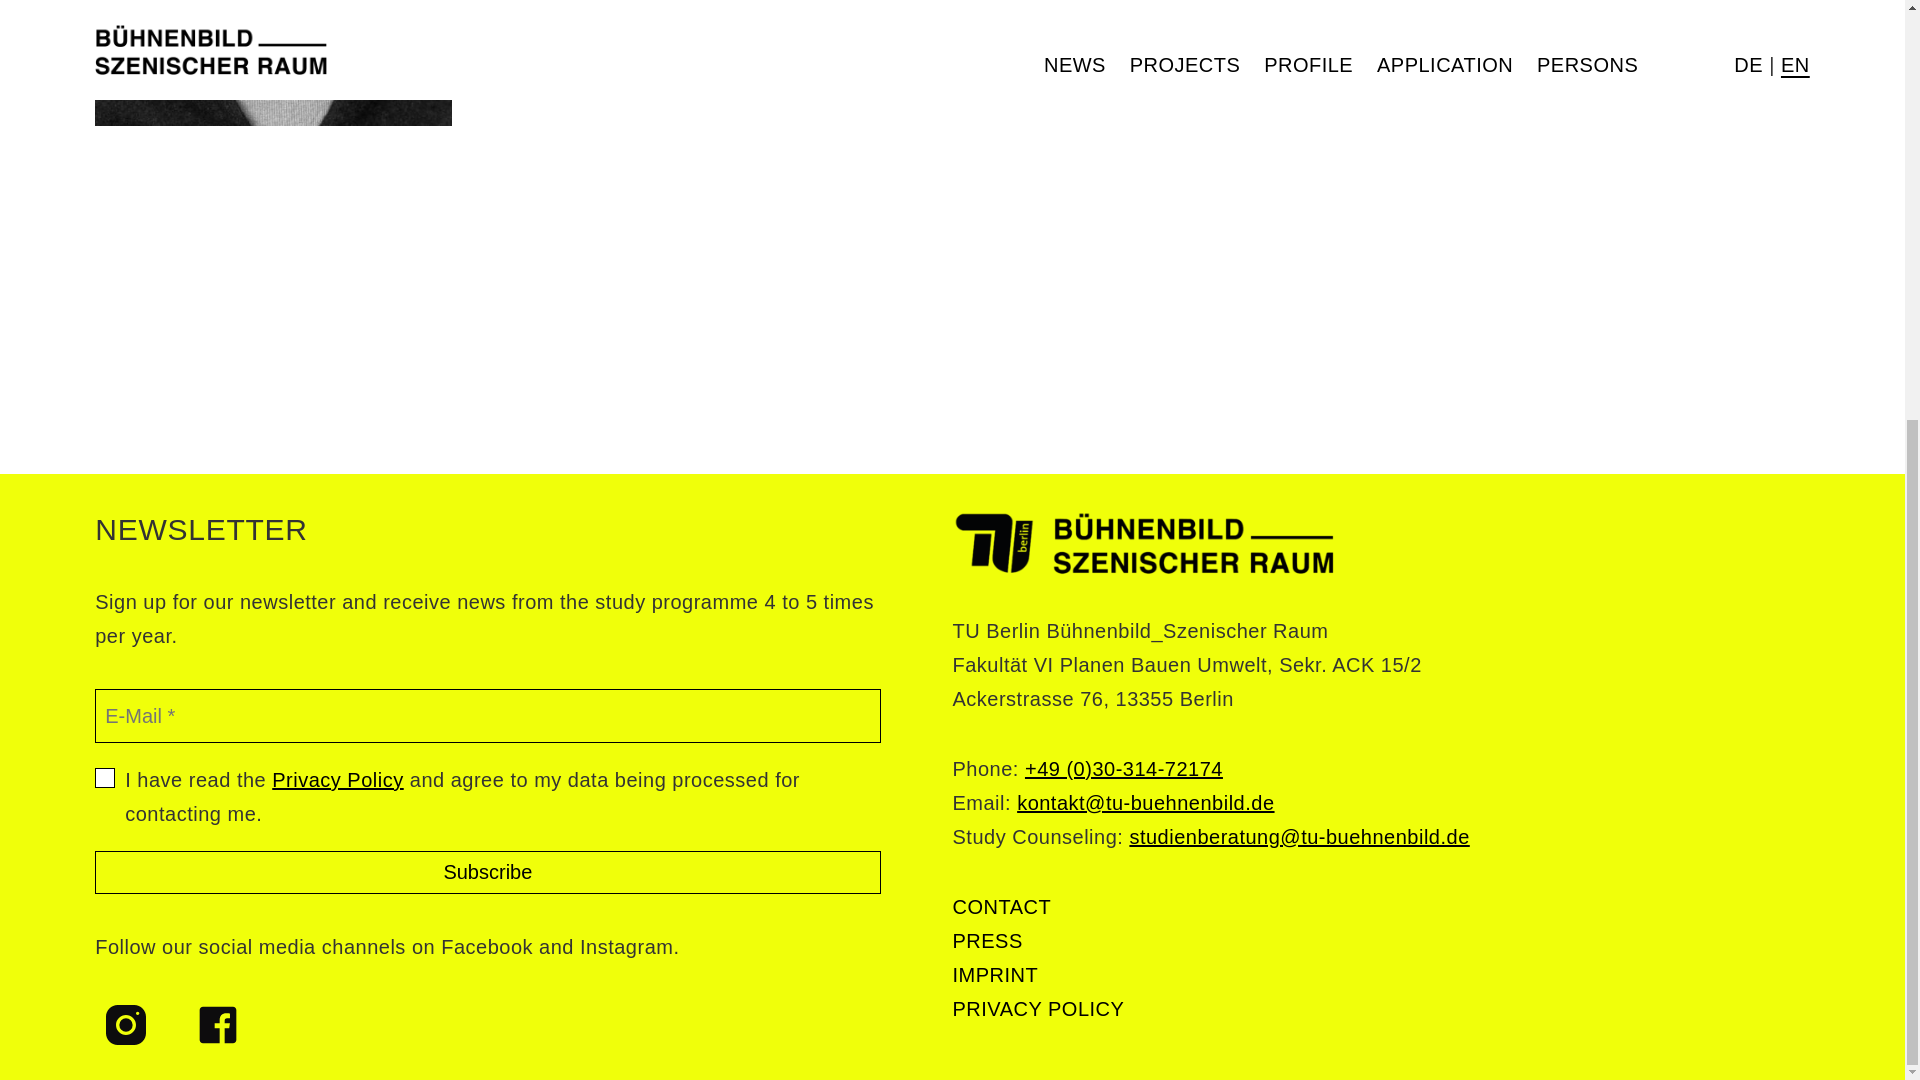 This screenshot has width=1920, height=1080. I want to click on INSTAGRAM, so click(126, 1024).